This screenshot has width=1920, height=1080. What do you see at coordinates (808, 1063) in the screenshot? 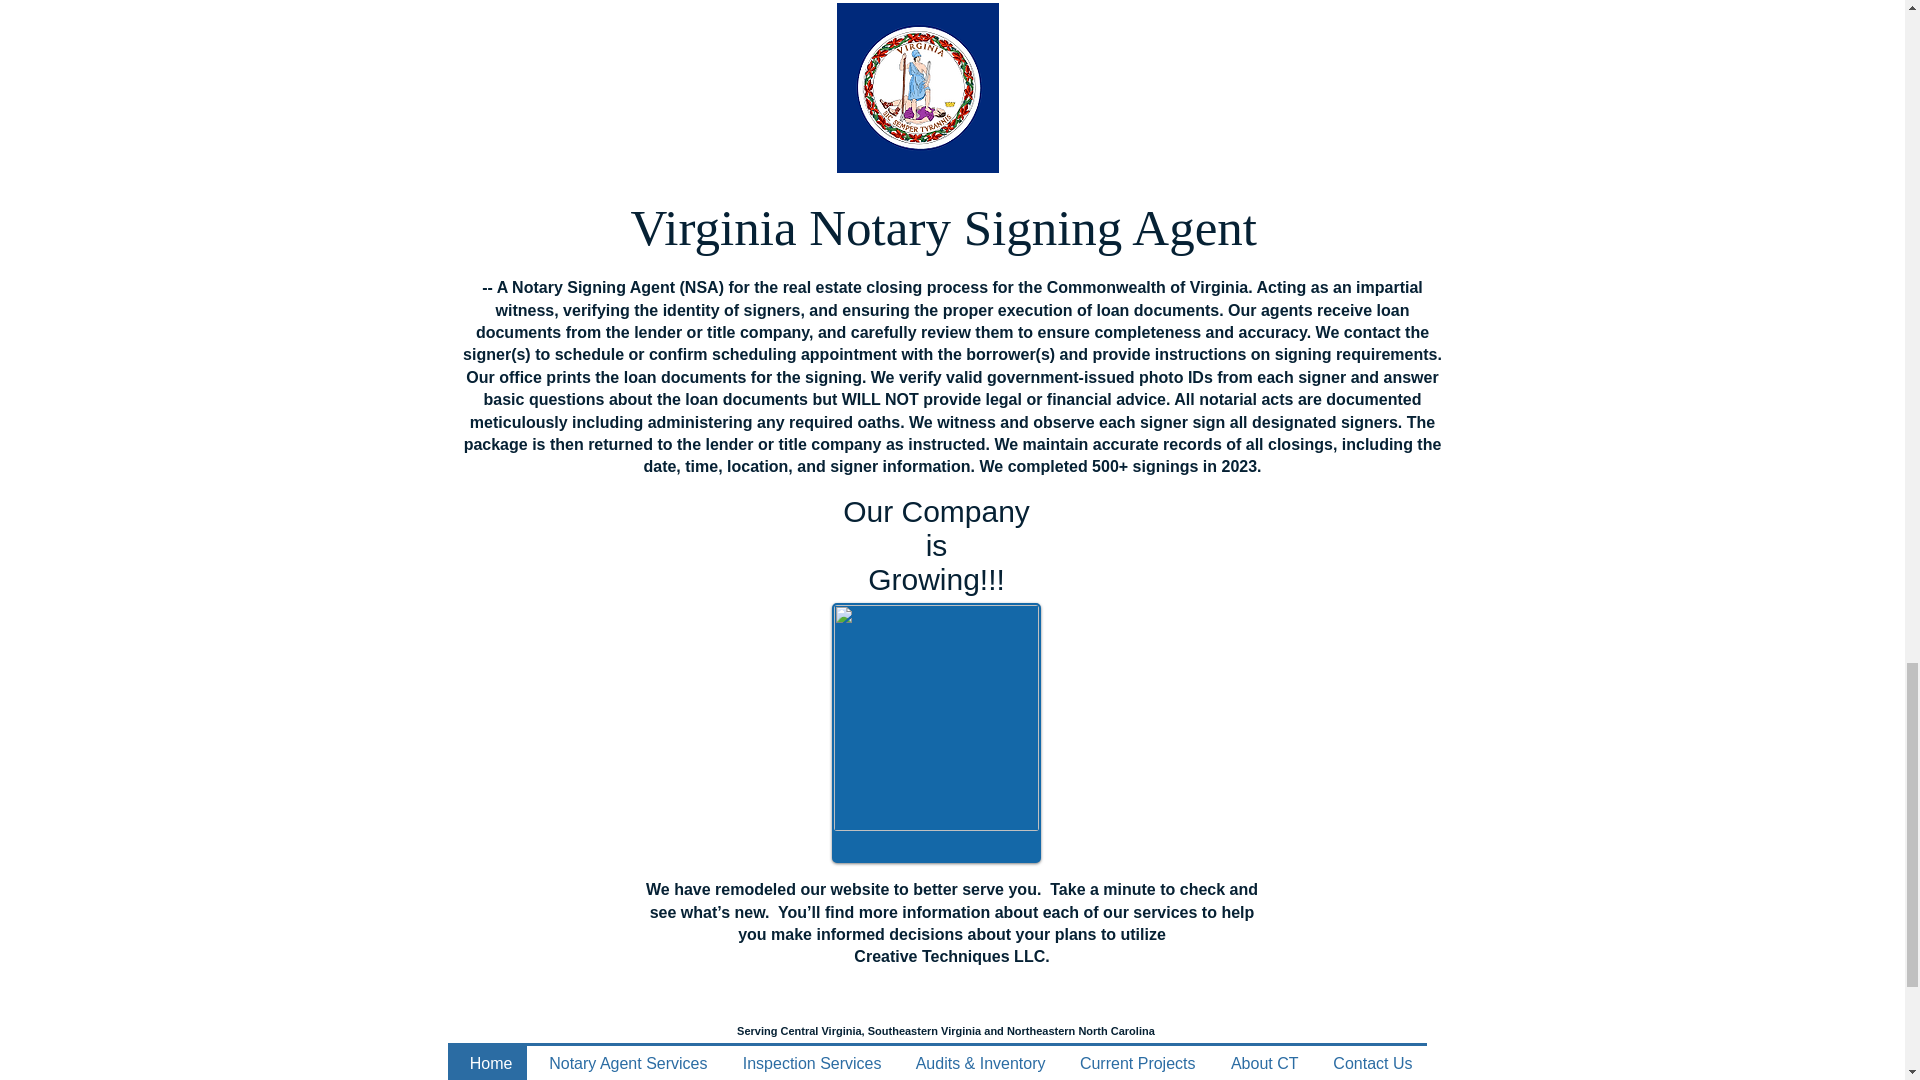
I see `Inspection Services` at bounding box center [808, 1063].